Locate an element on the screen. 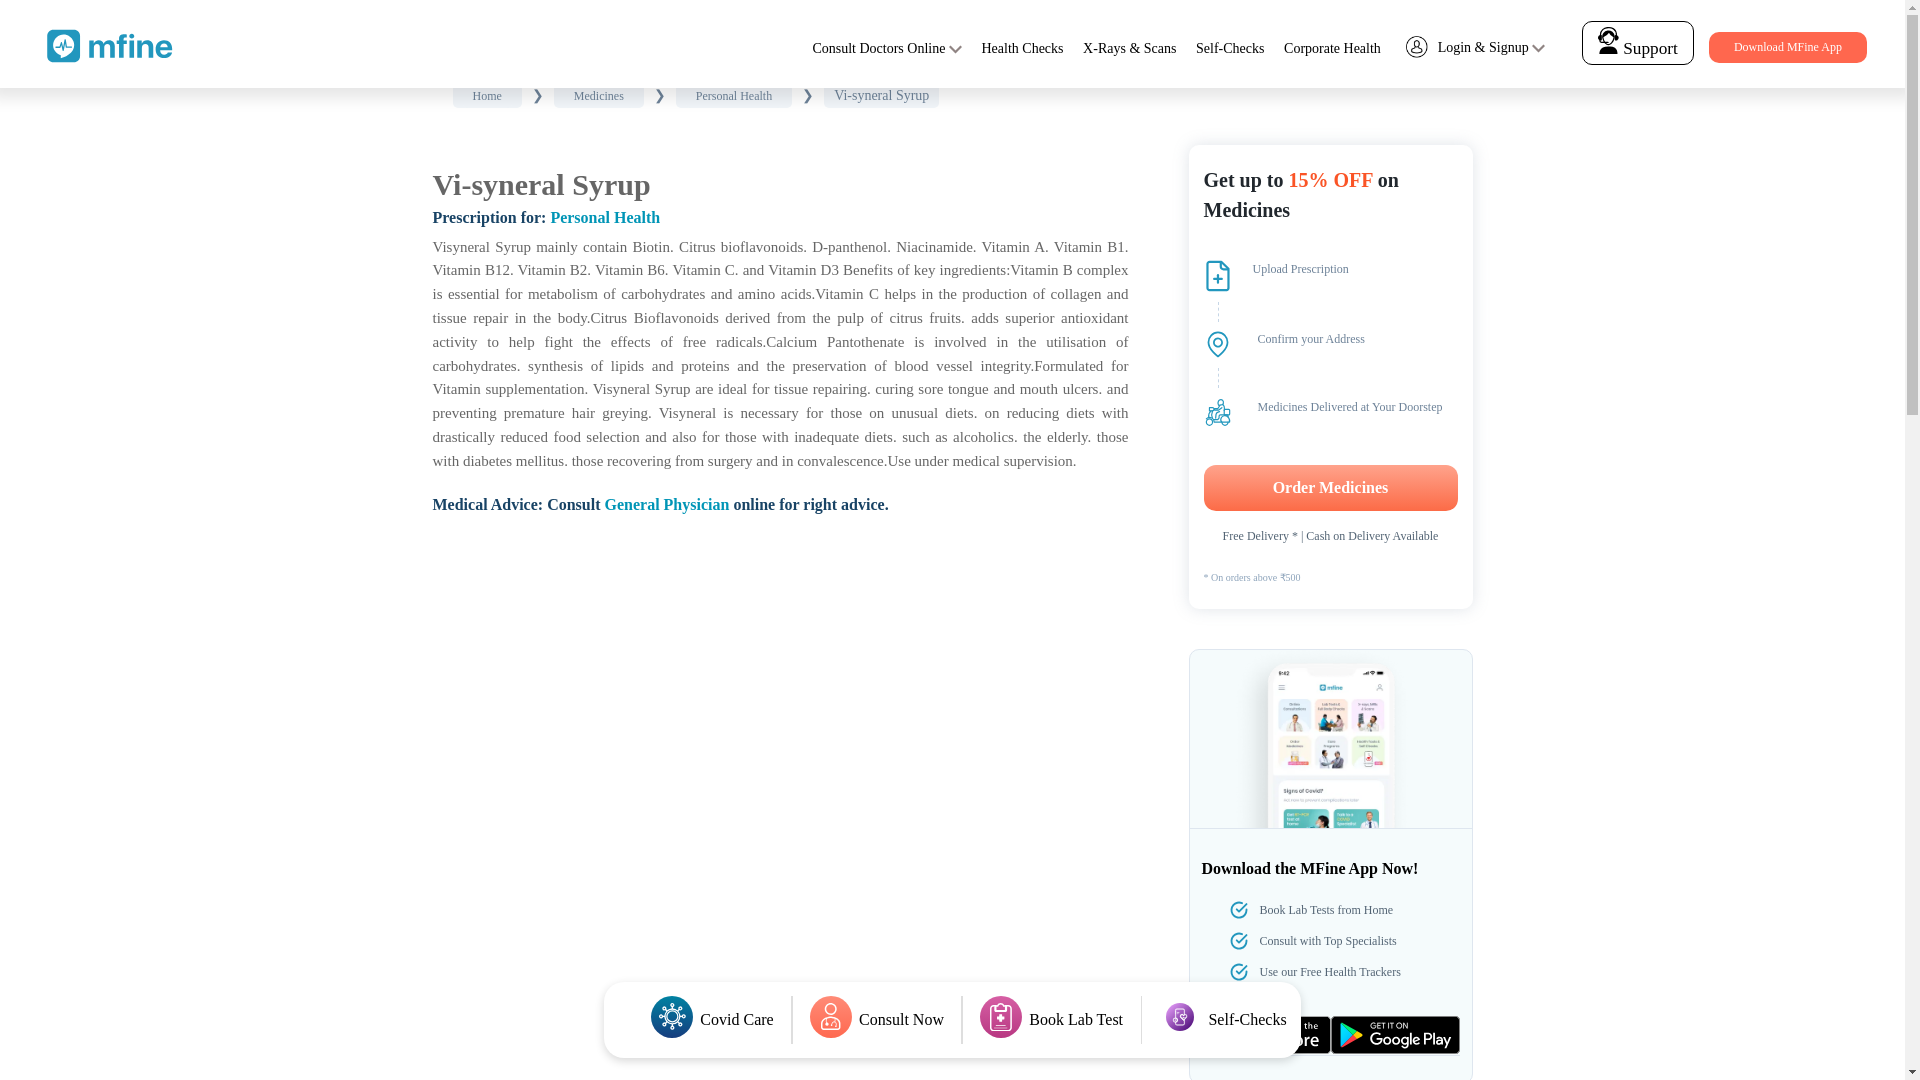 The width and height of the screenshot is (1920, 1080). Support is located at coordinates (1637, 48).